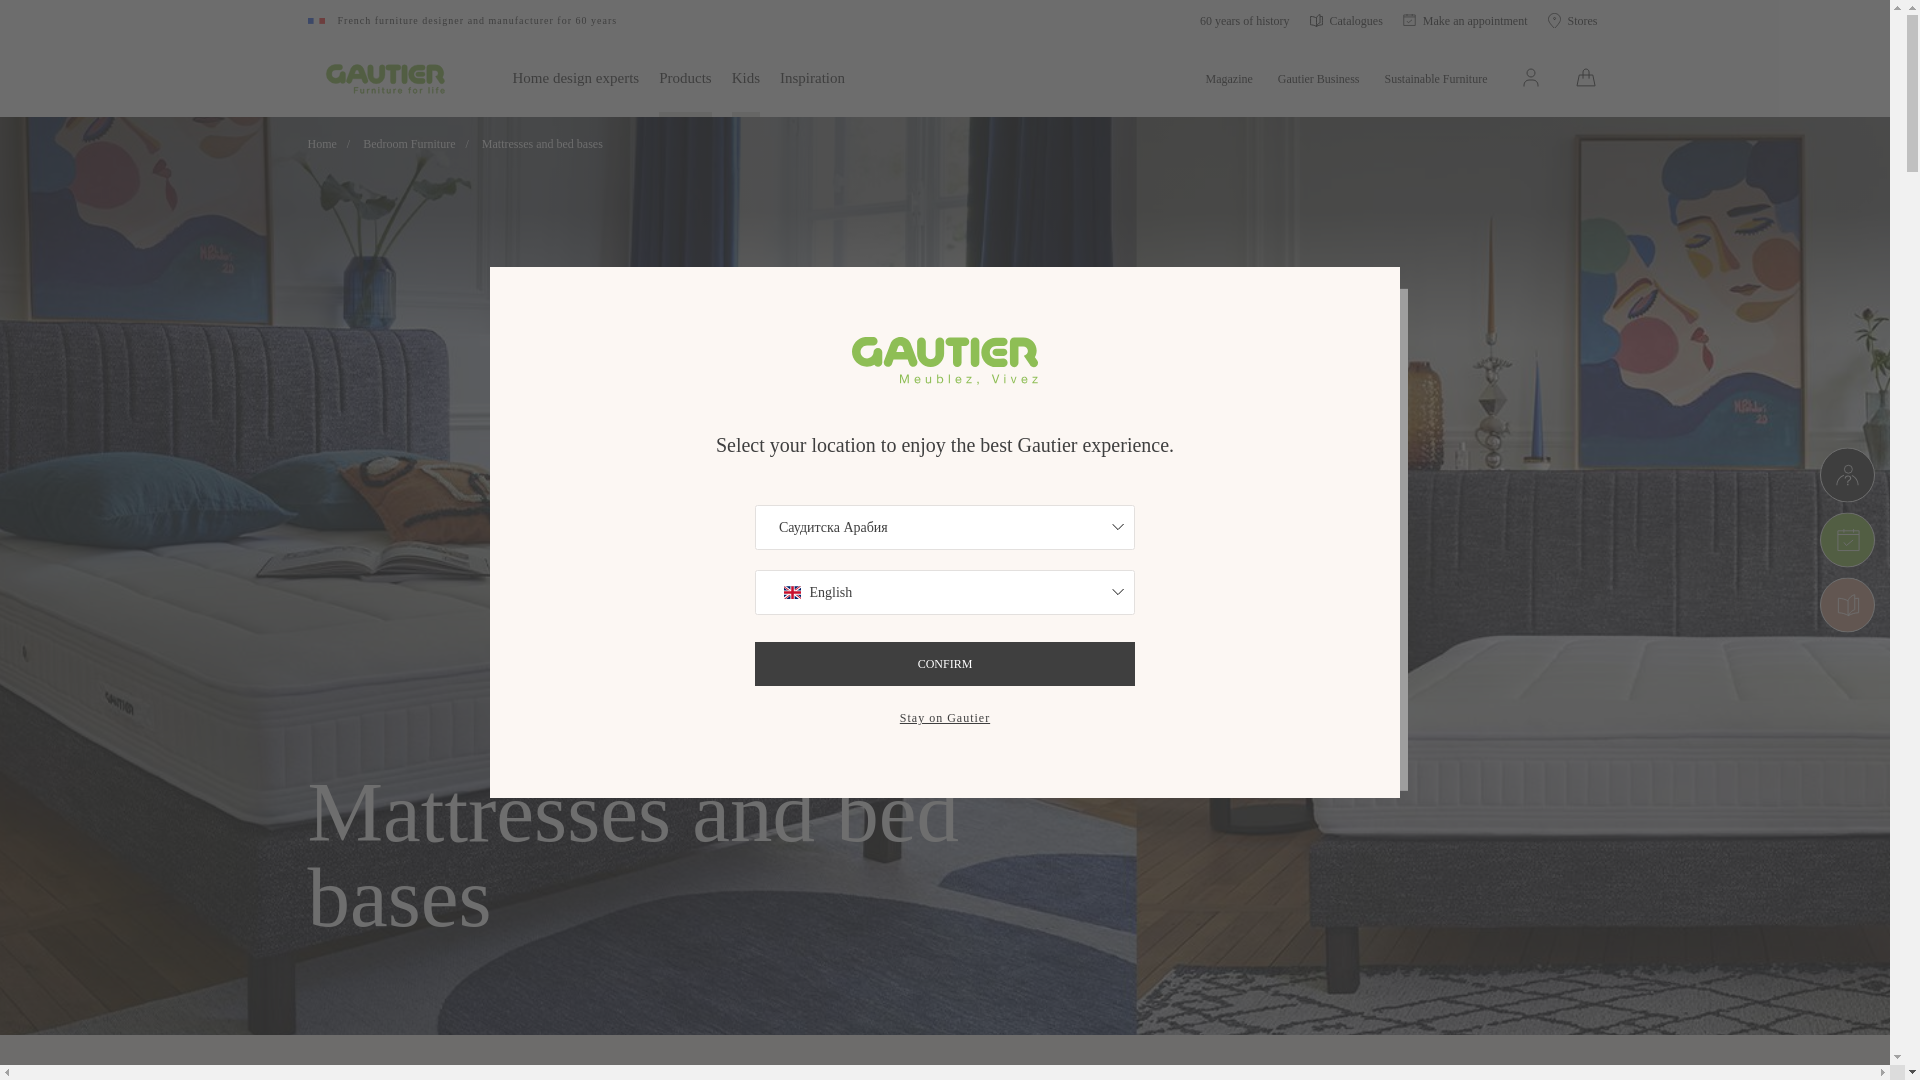  I want to click on Stores, so click(1572, 20).